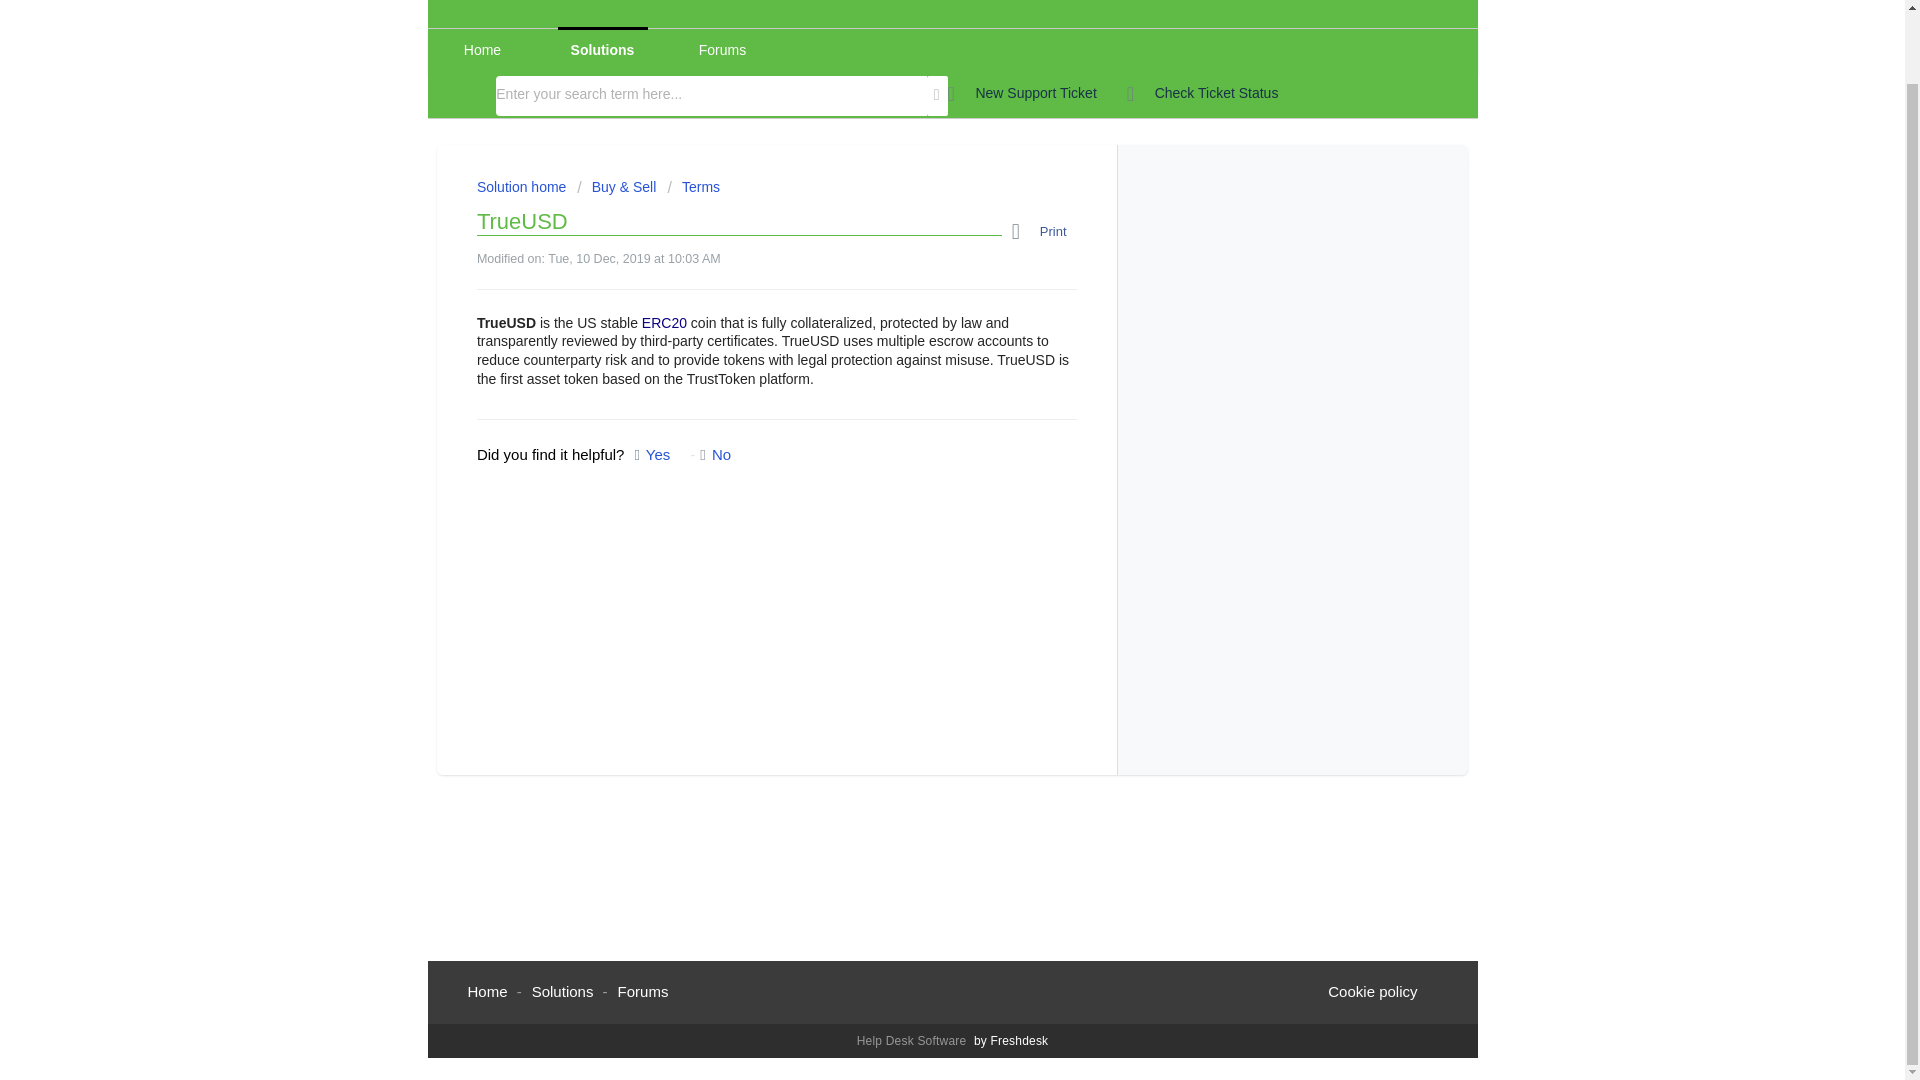 This screenshot has height=1080, width=1920. What do you see at coordinates (914, 1040) in the screenshot?
I see `Help Desk Software` at bounding box center [914, 1040].